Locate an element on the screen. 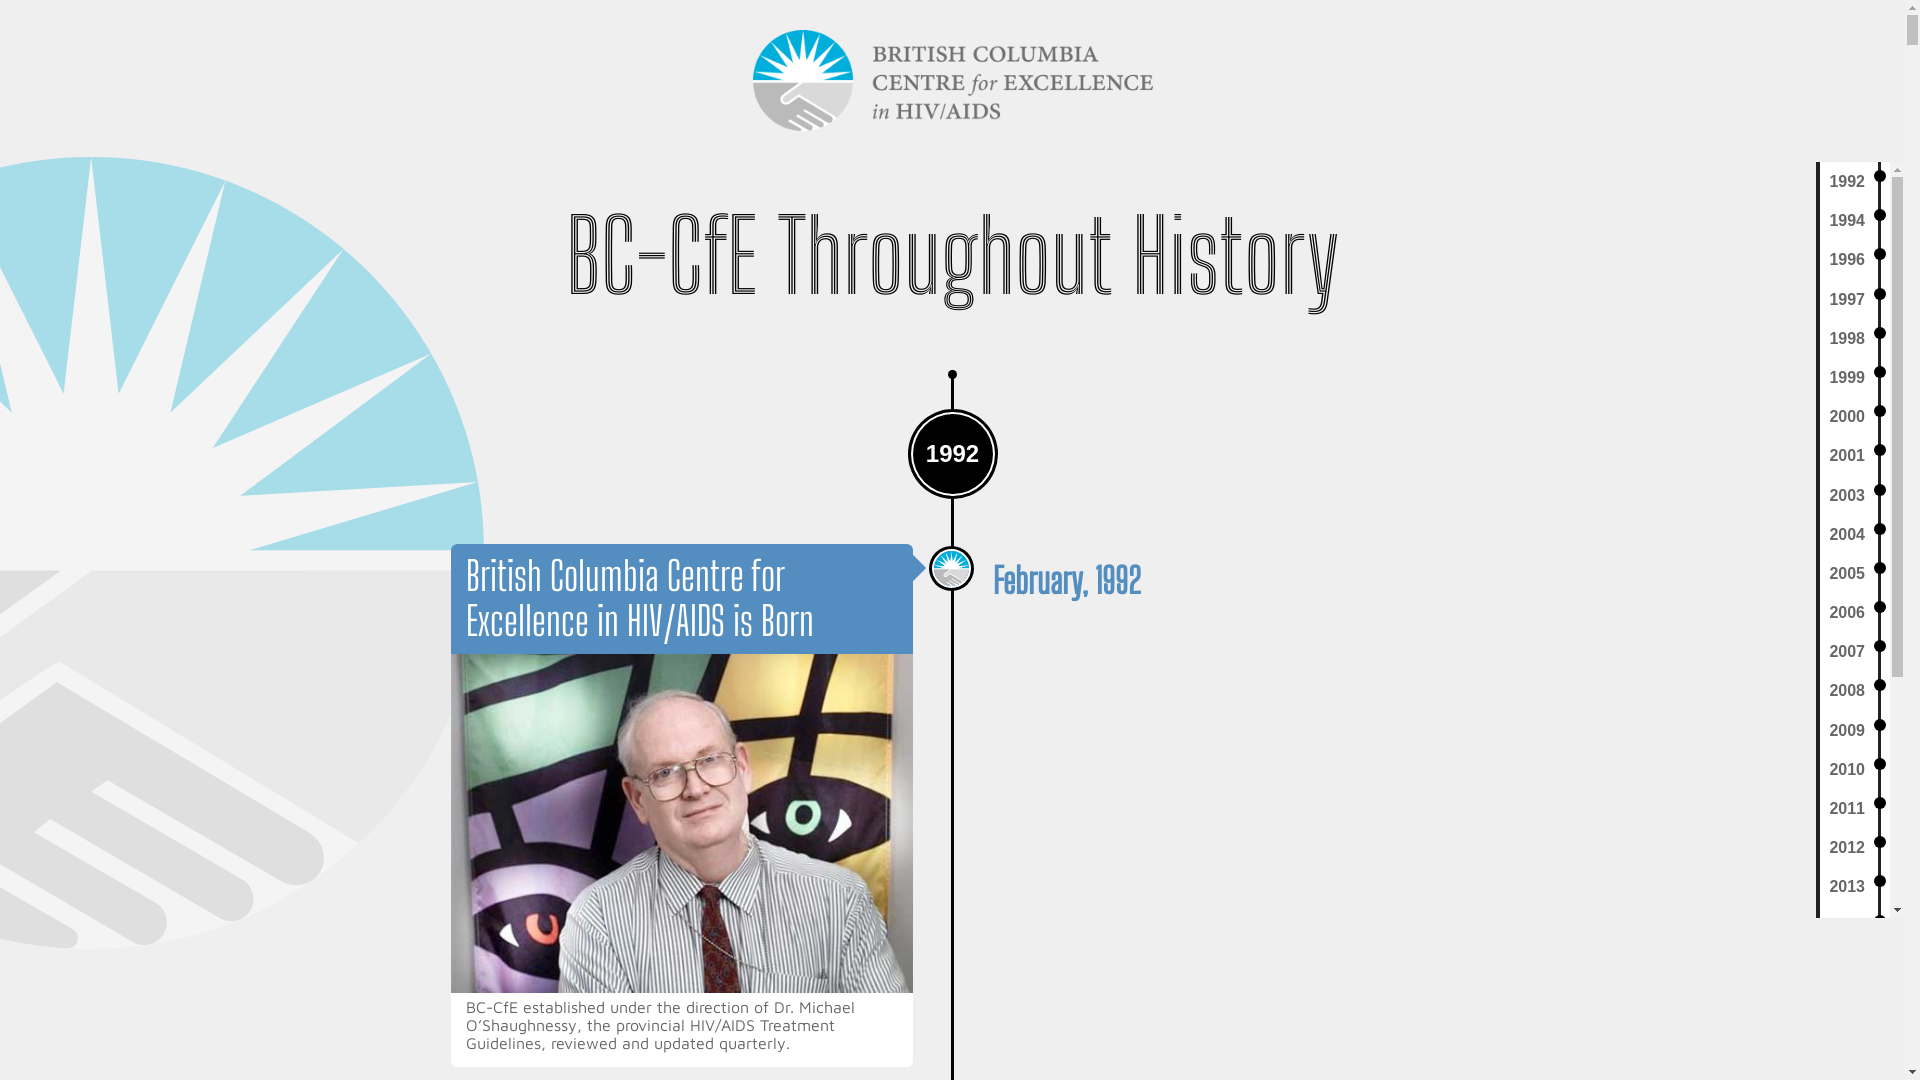 The width and height of the screenshot is (1920, 1080). 1999 is located at coordinates (1855, 378).